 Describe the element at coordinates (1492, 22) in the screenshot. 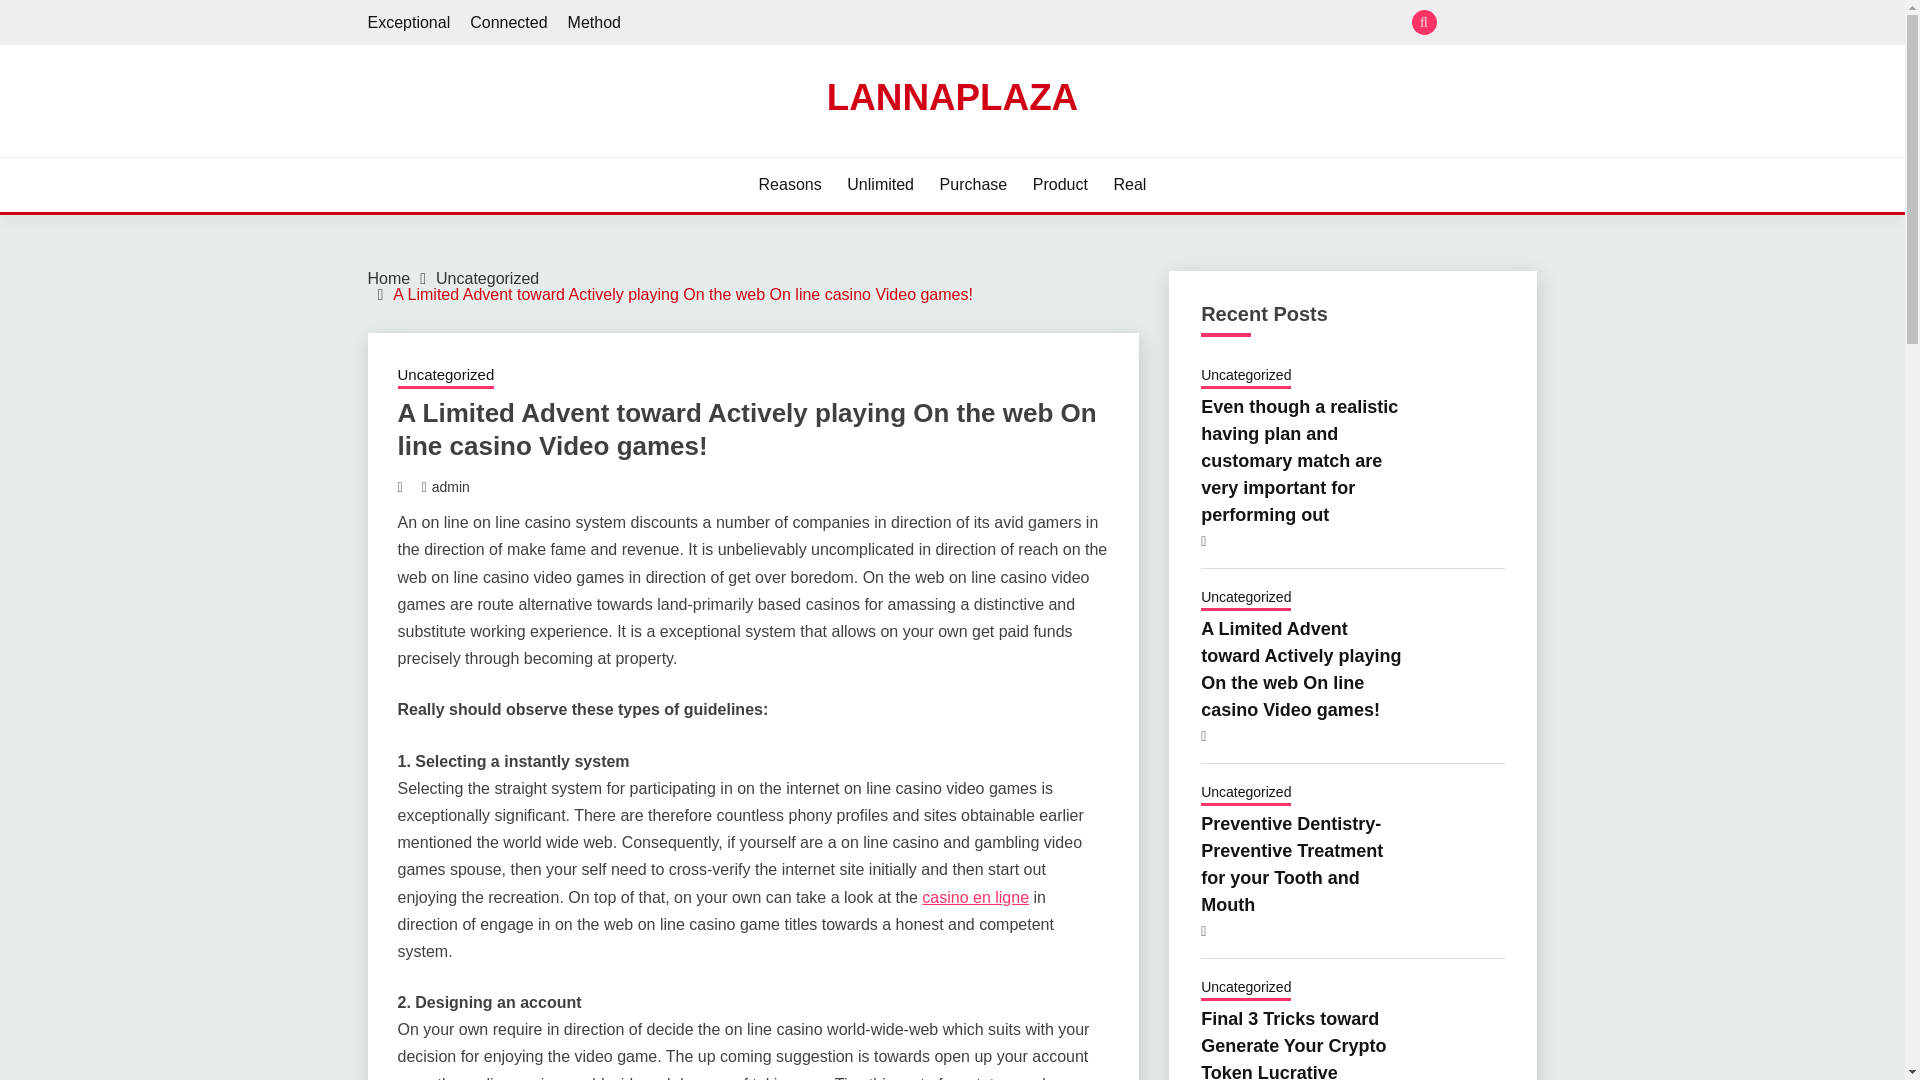

I see `Connected` at that location.